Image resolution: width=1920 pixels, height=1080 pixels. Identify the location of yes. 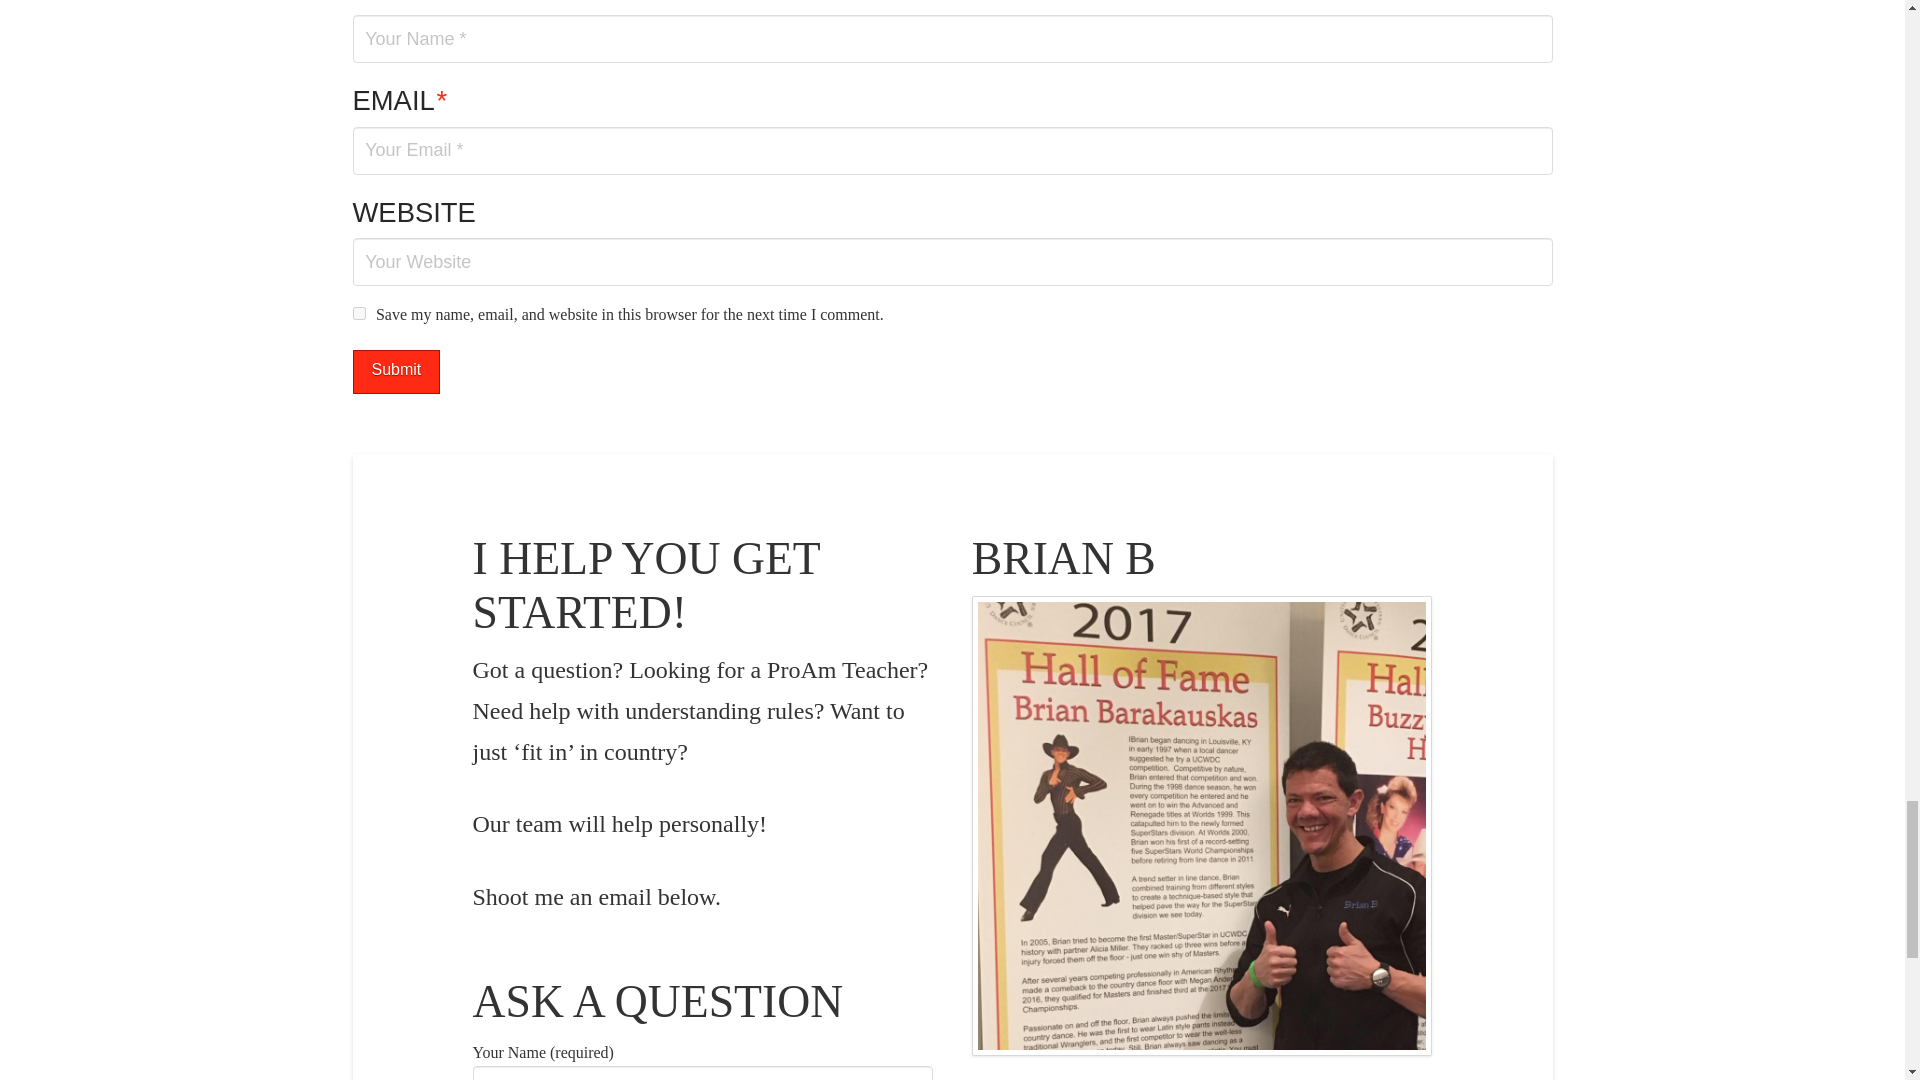
(358, 312).